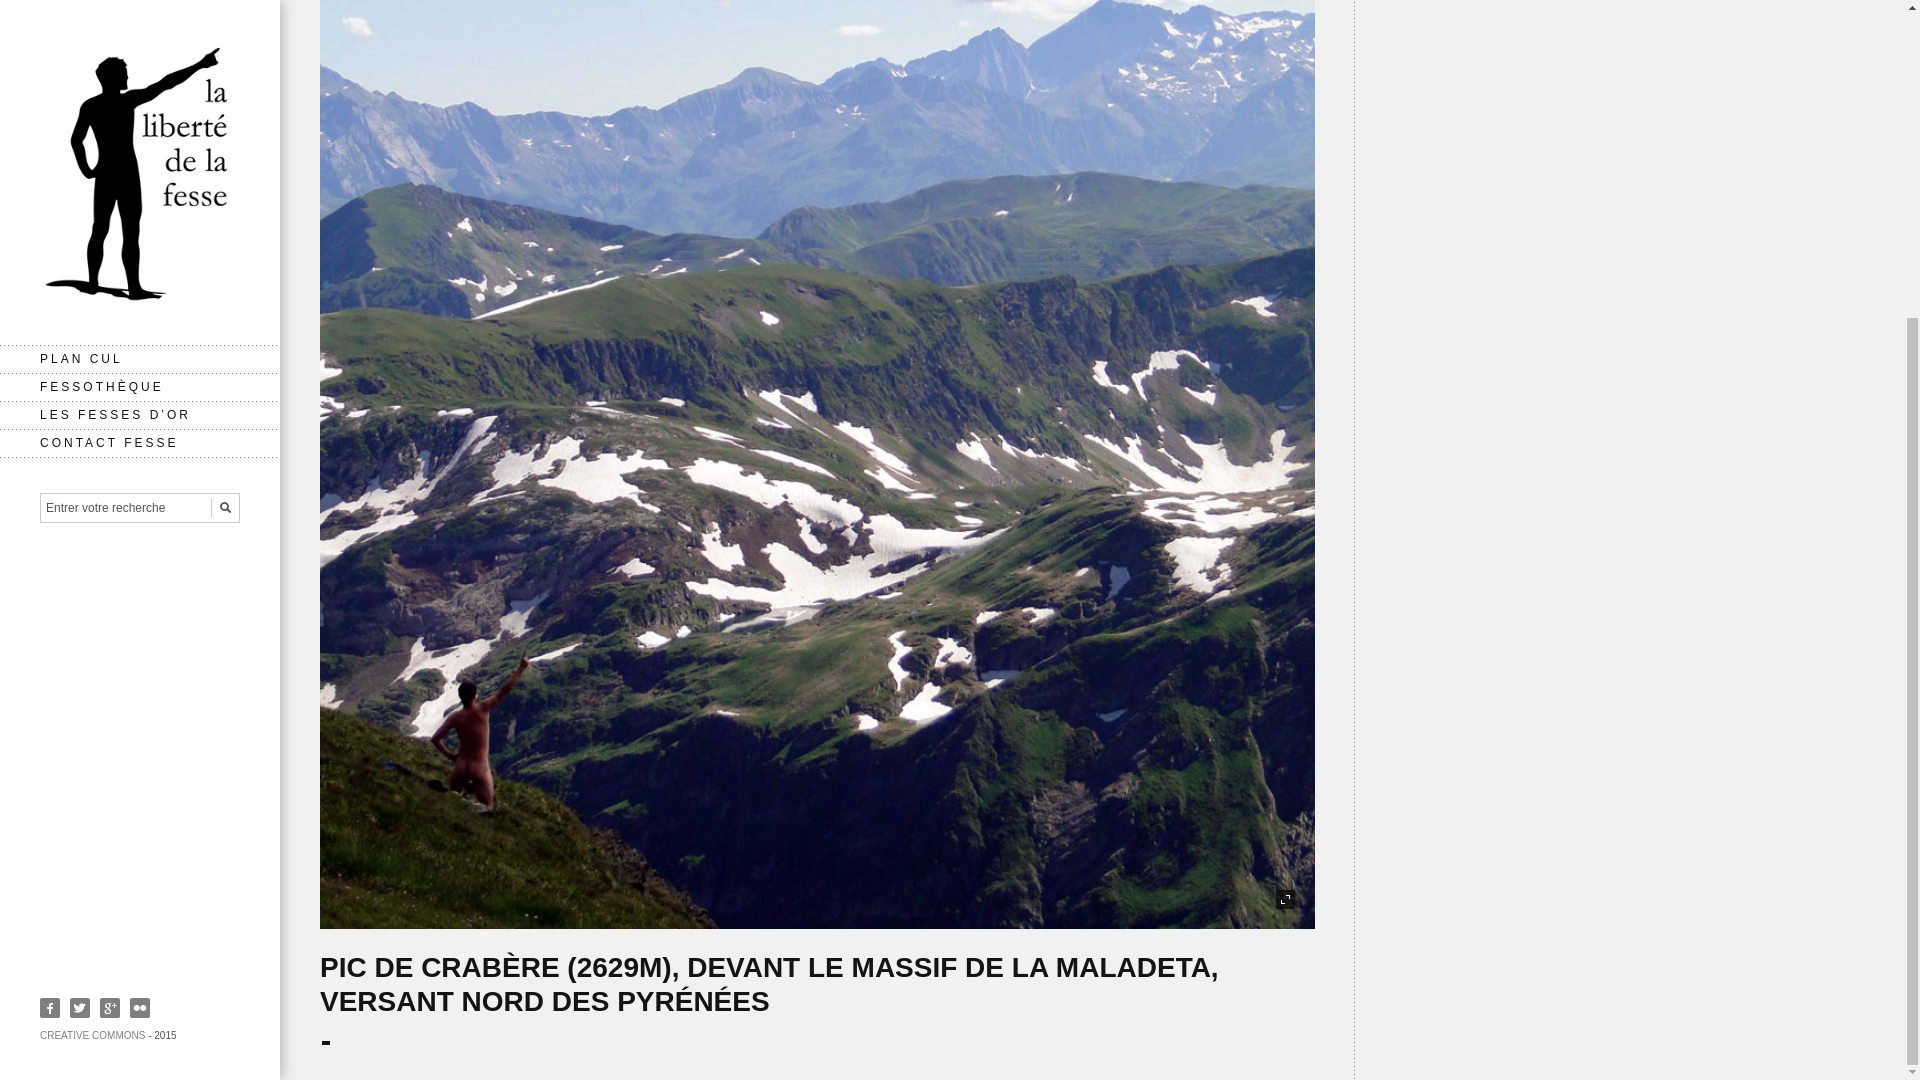 The image size is (1920, 1080). What do you see at coordinates (140, 10) in the screenshot?
I see `CONTACT FESSE` at bounding box center [140, 10].